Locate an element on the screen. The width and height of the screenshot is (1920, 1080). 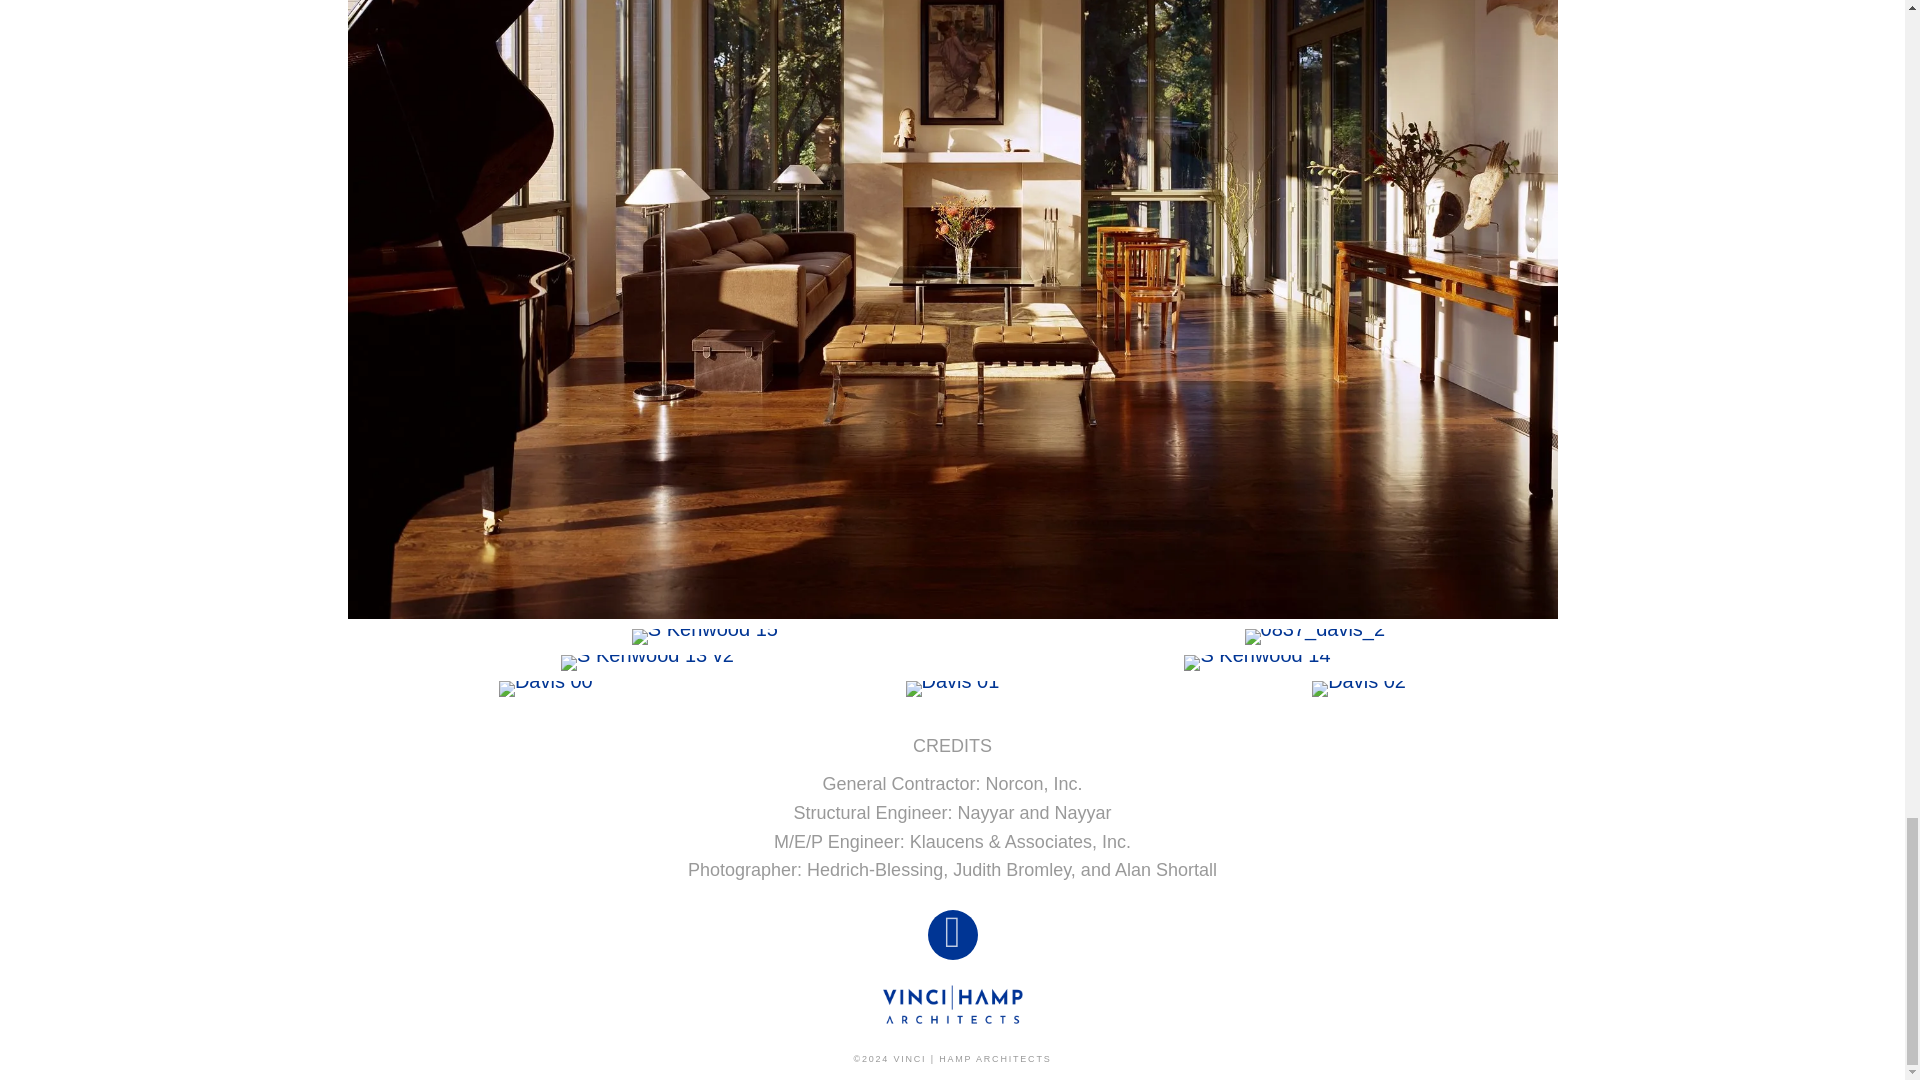
S Kenwood 13 v2 is located at coordinates (646, 662).